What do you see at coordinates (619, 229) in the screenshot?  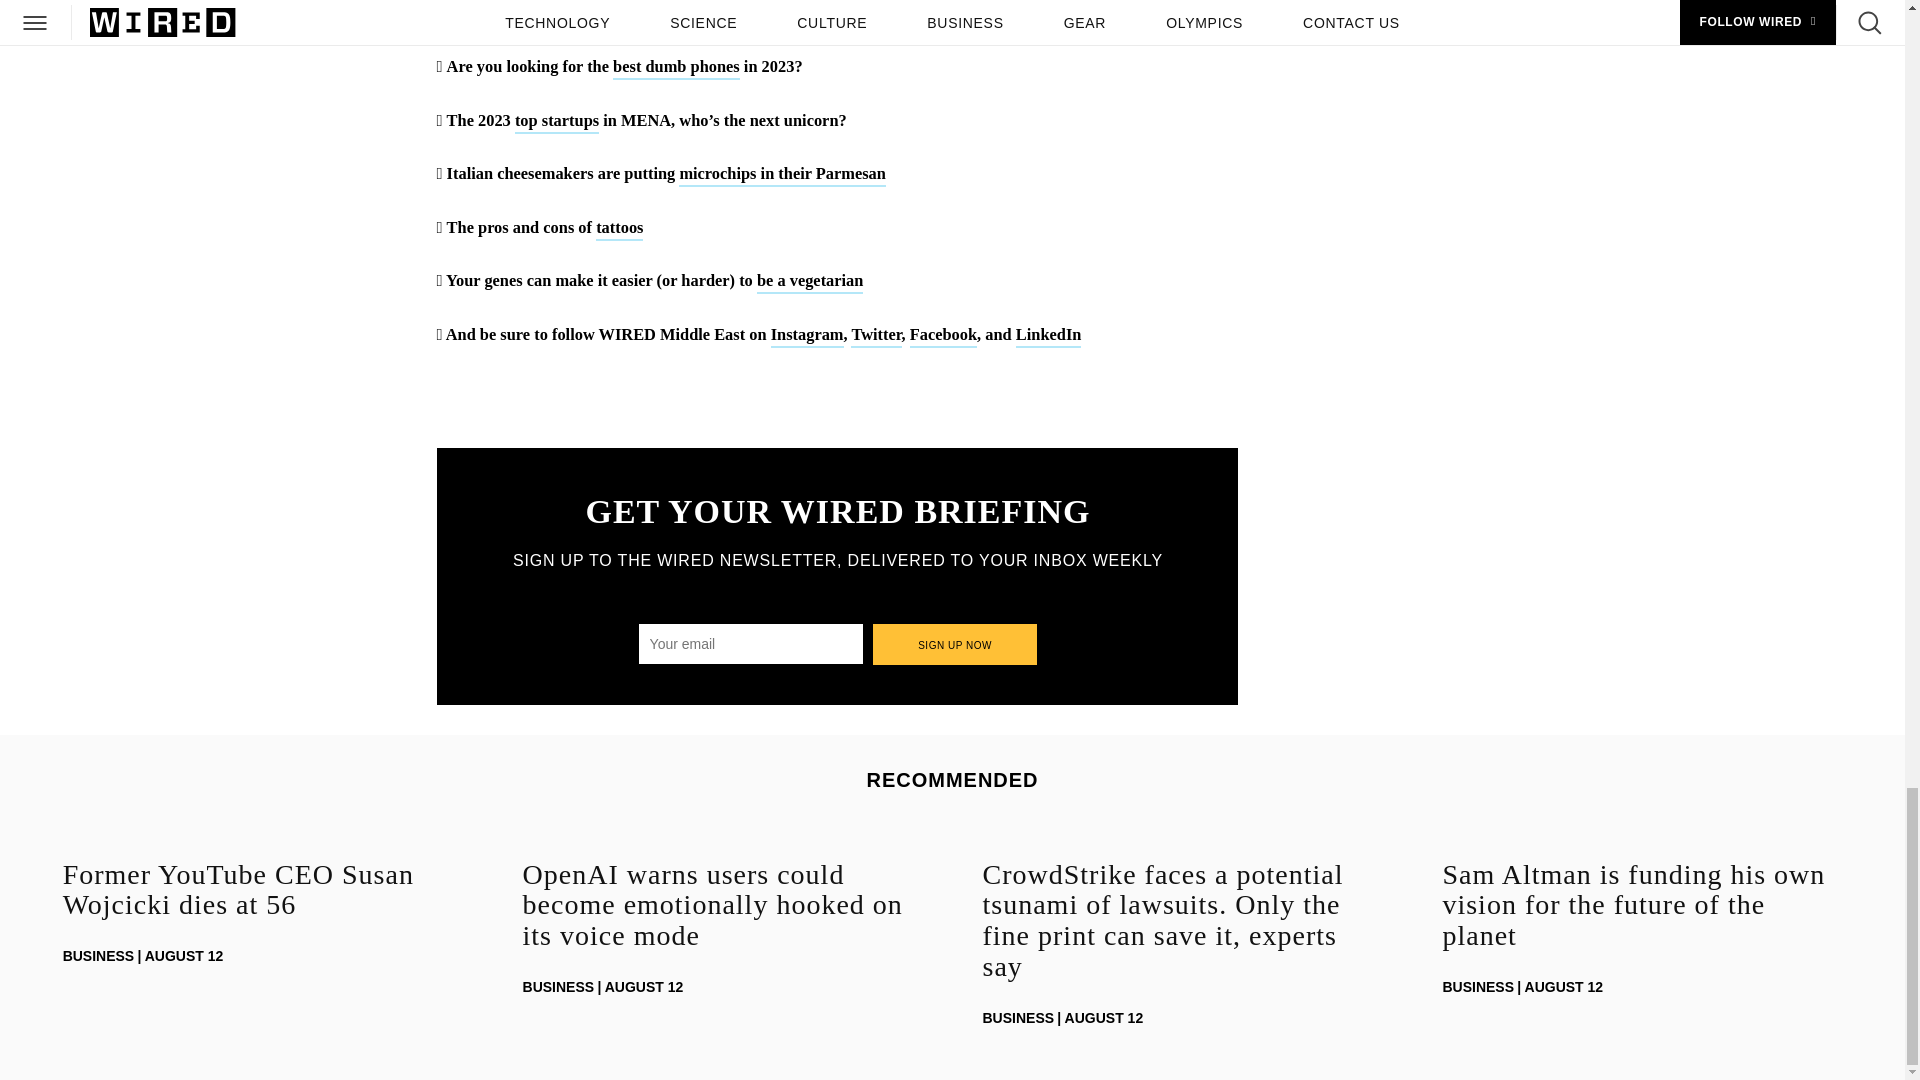 I see `tattoos` at bounding box center [619, 229].